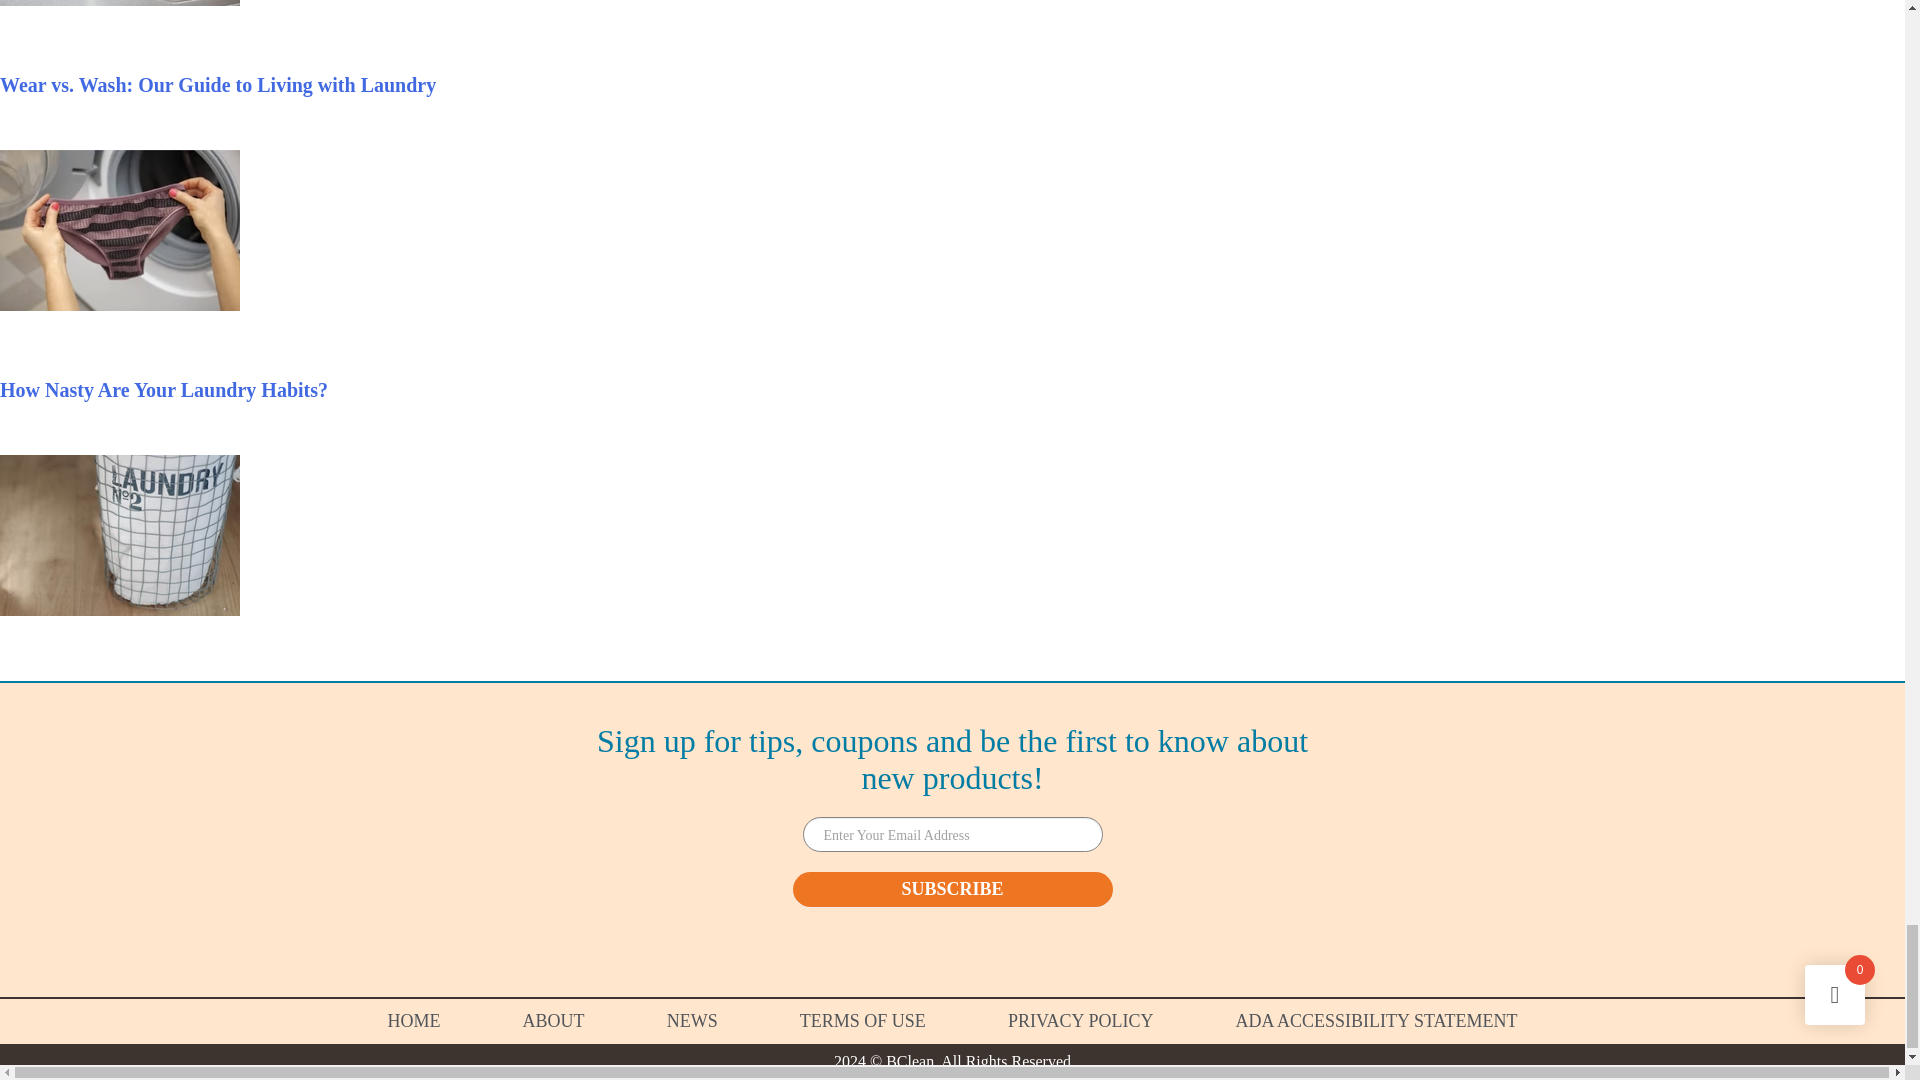 Image resolution: width=1920 pixels, height=1080 pixels. I want to click on PRIVACY POLICY, so click(1080, 1020).